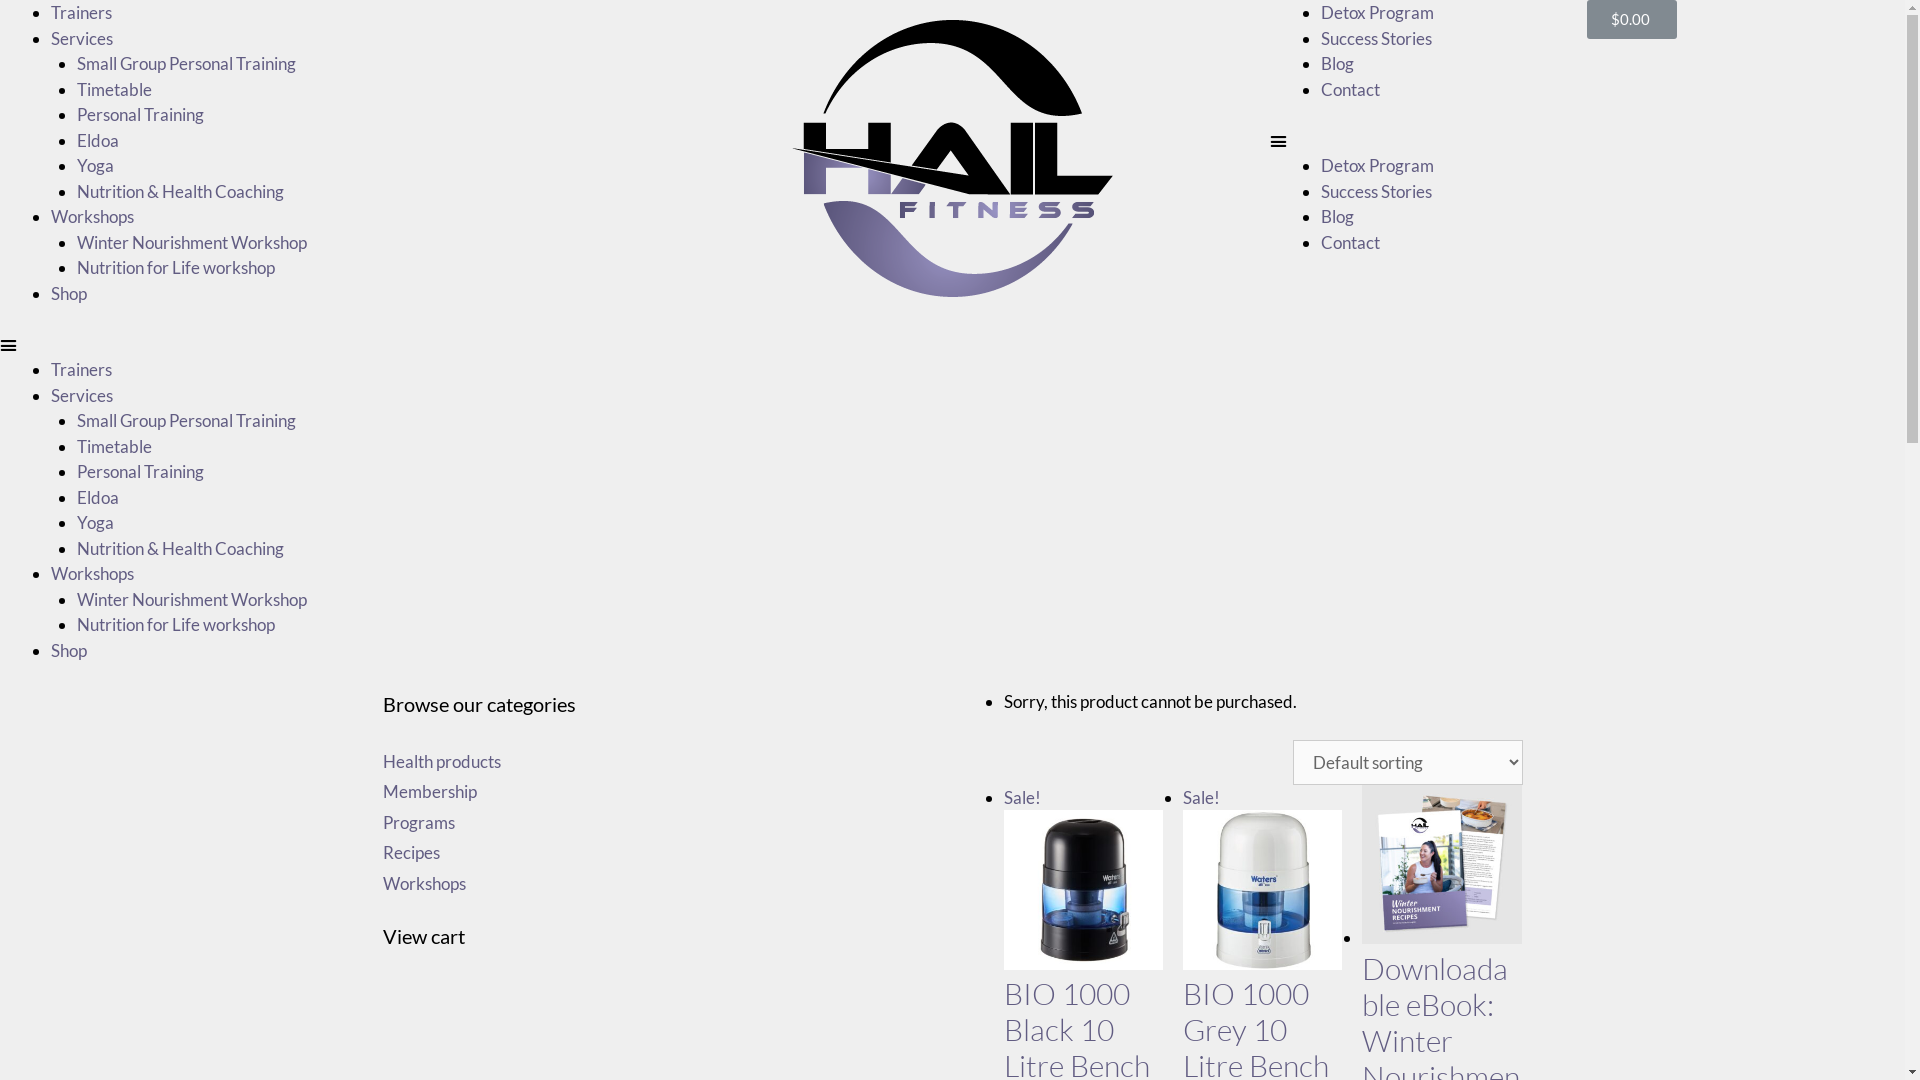  I want to click on Success Stories, so click(1376, 38).